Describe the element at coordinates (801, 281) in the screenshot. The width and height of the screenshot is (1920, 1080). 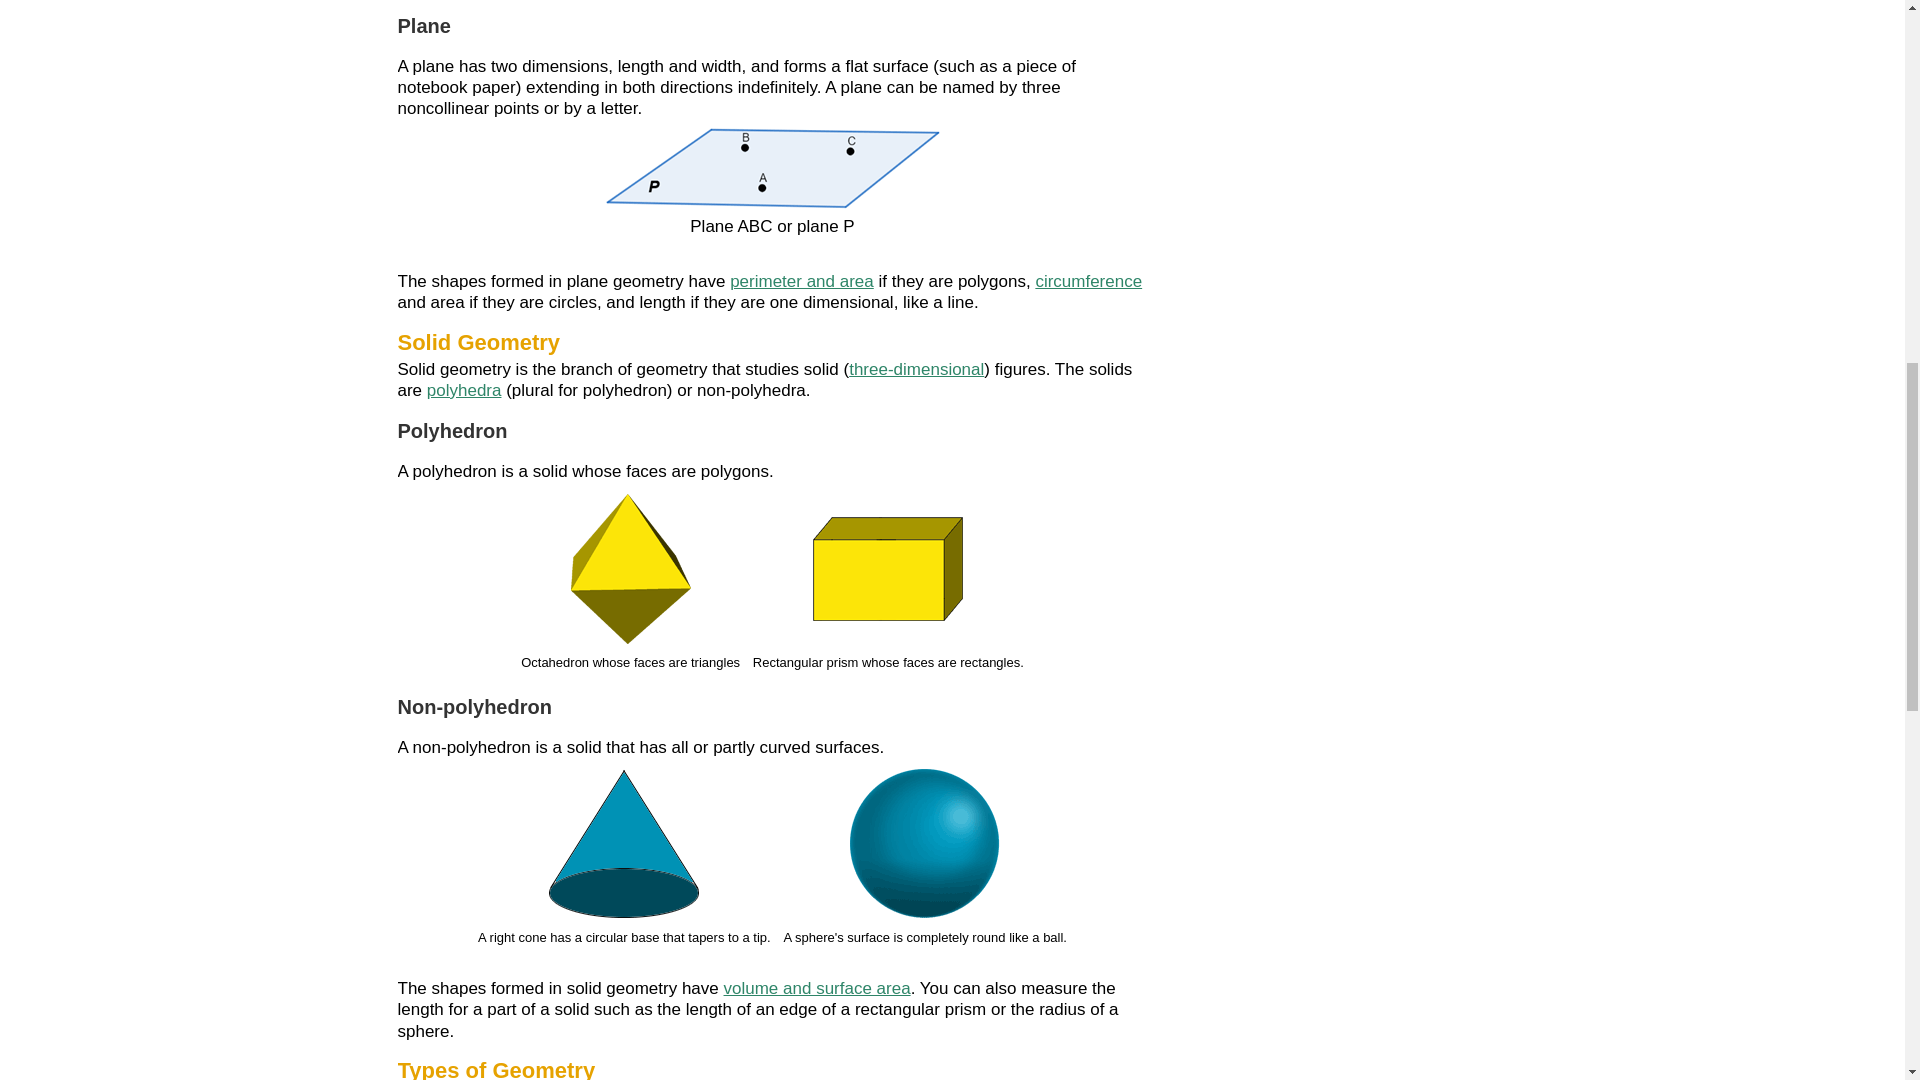
I see `perimeter and area` at that location.